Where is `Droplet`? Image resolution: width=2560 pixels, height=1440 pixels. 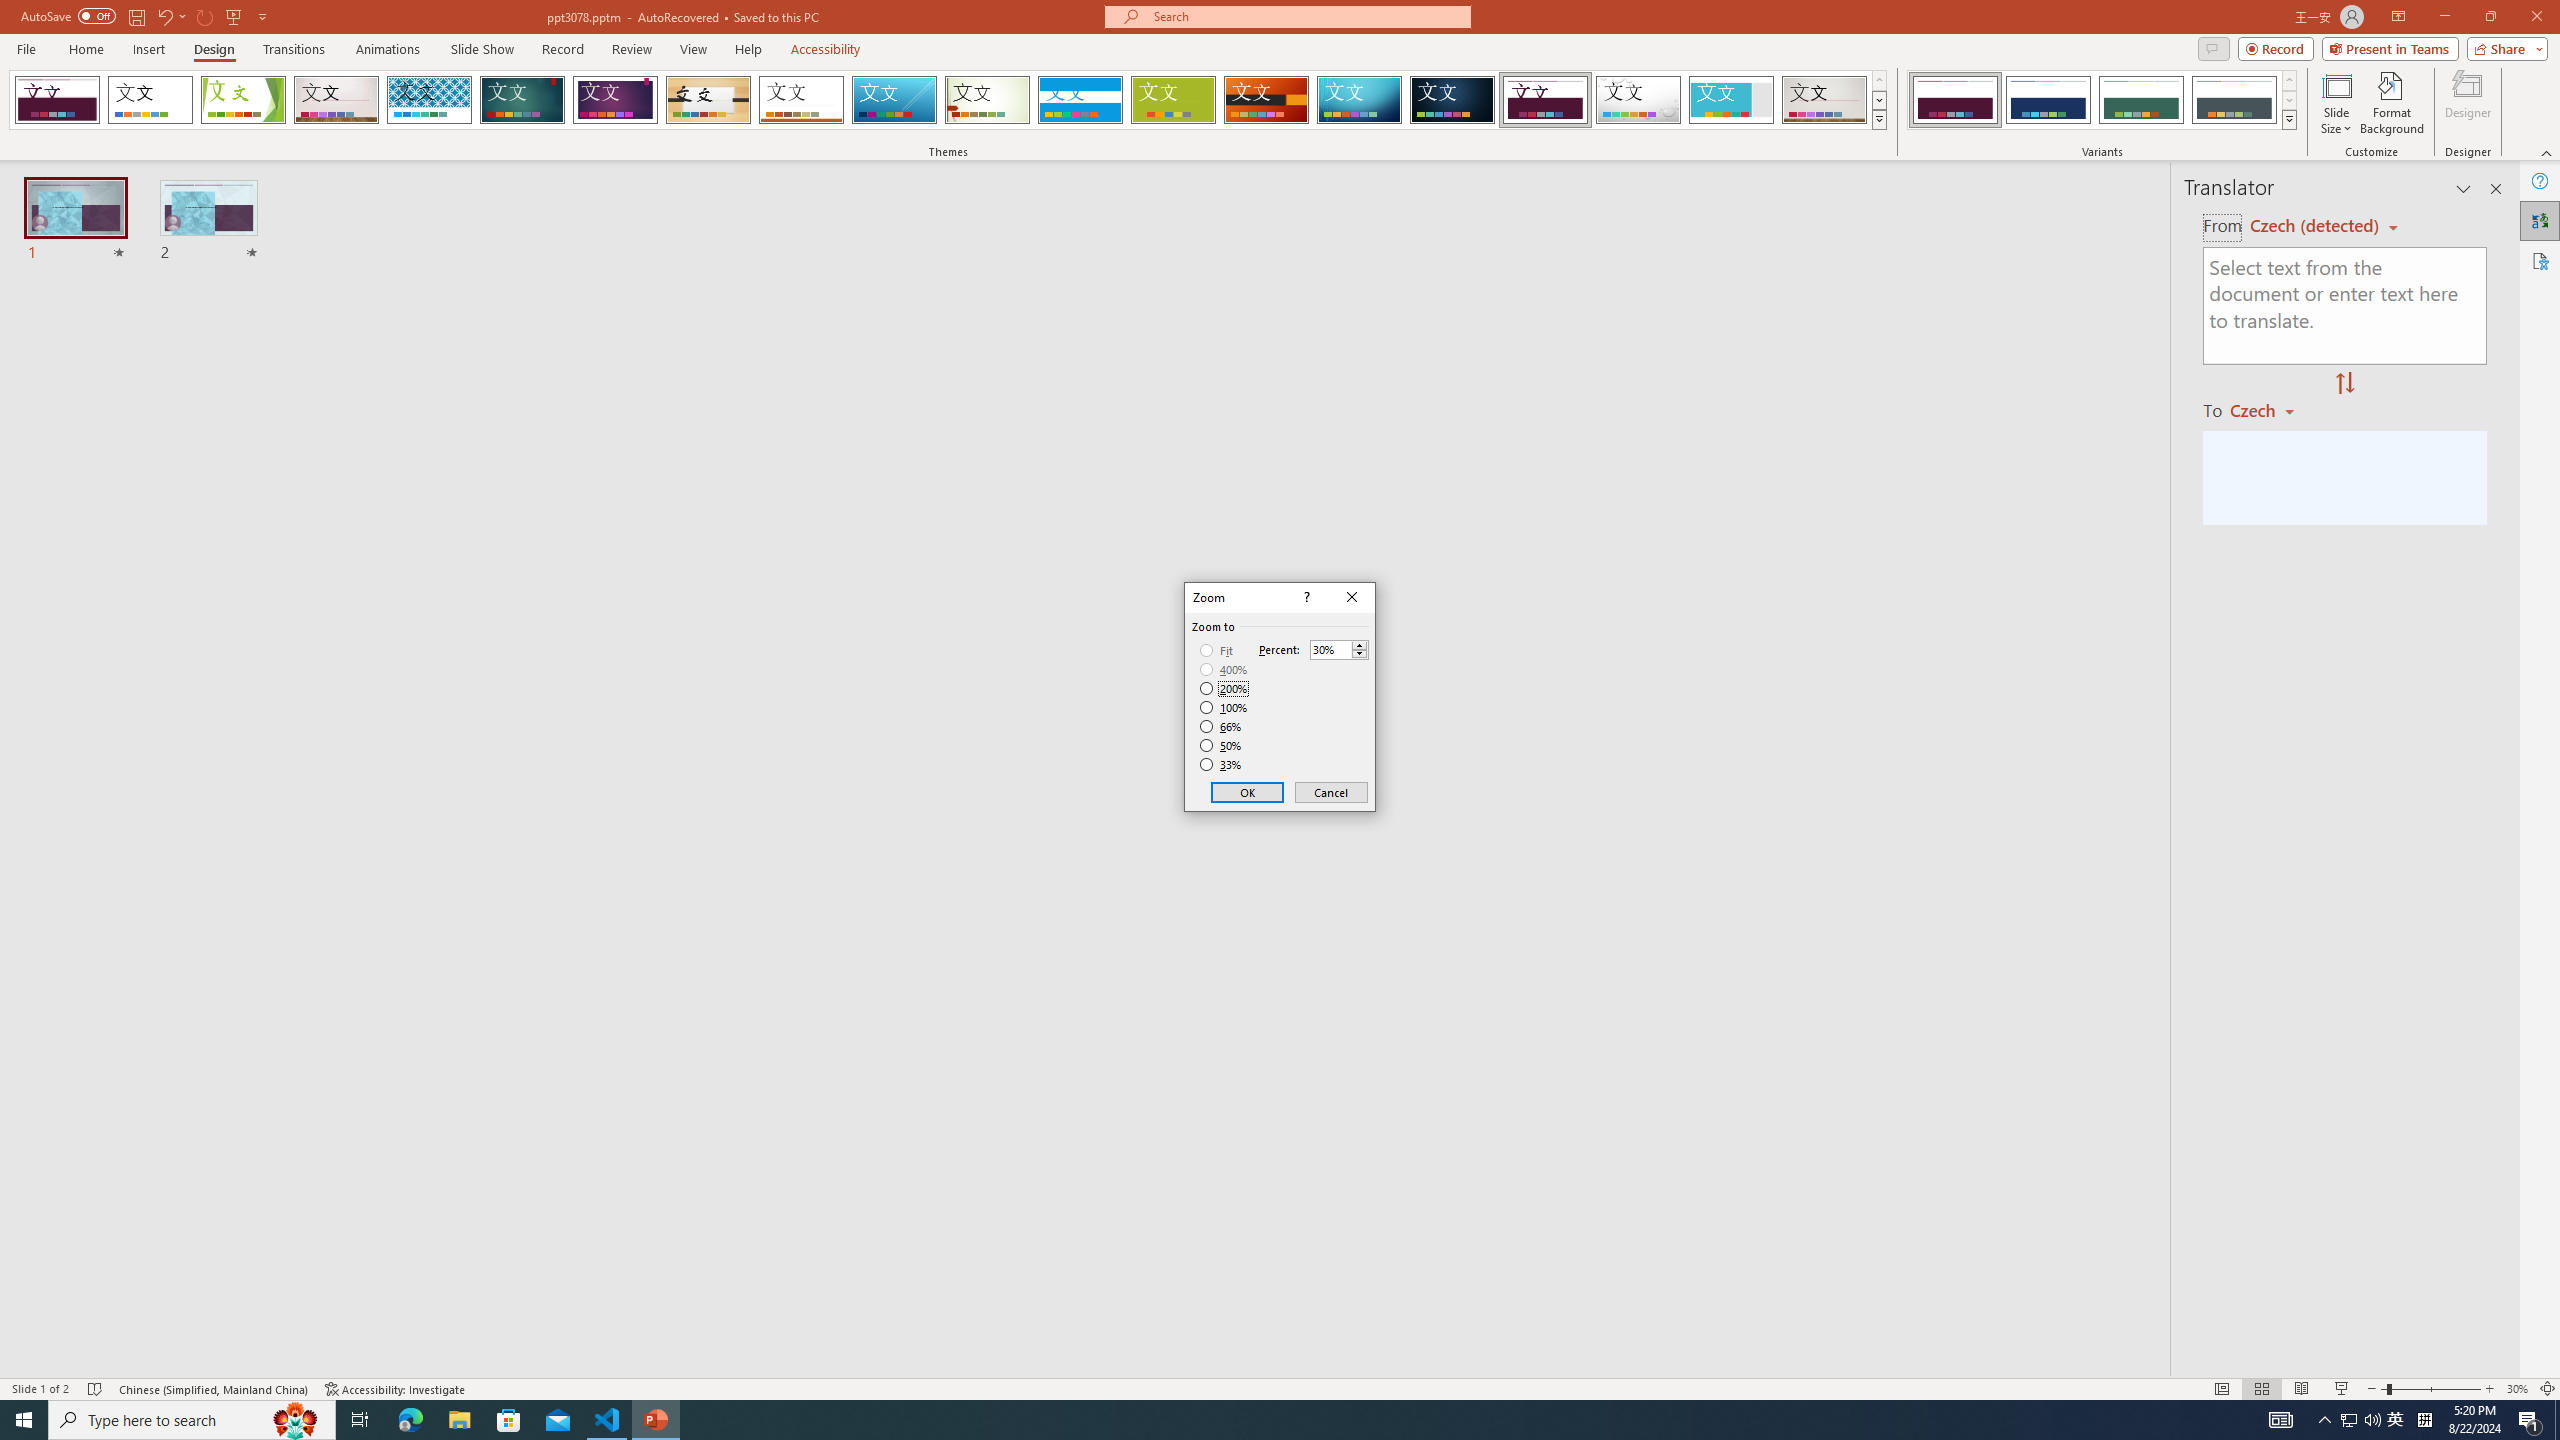
Droplet is located at coordinates (1638, 100).